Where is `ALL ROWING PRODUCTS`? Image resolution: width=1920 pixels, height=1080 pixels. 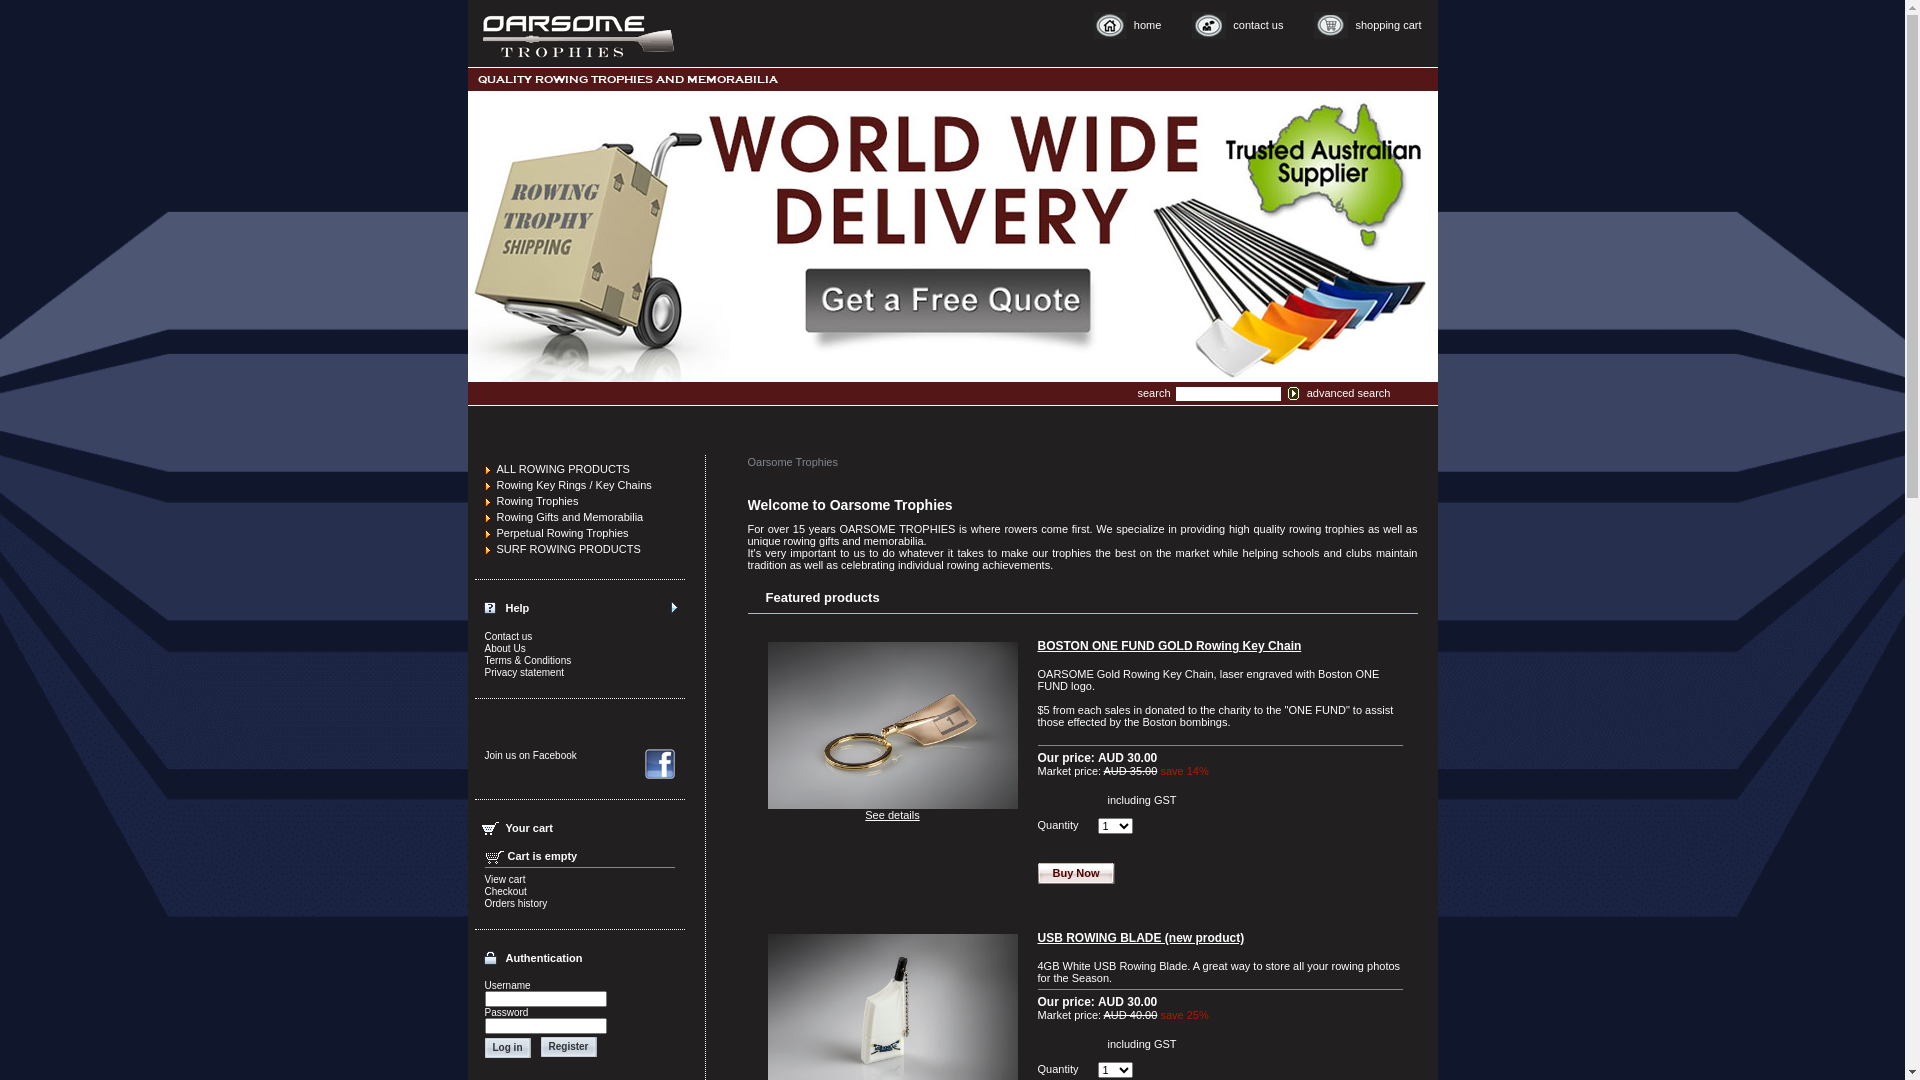 ALL ROWING PRODUCTS is located at coordinates (562, 469).